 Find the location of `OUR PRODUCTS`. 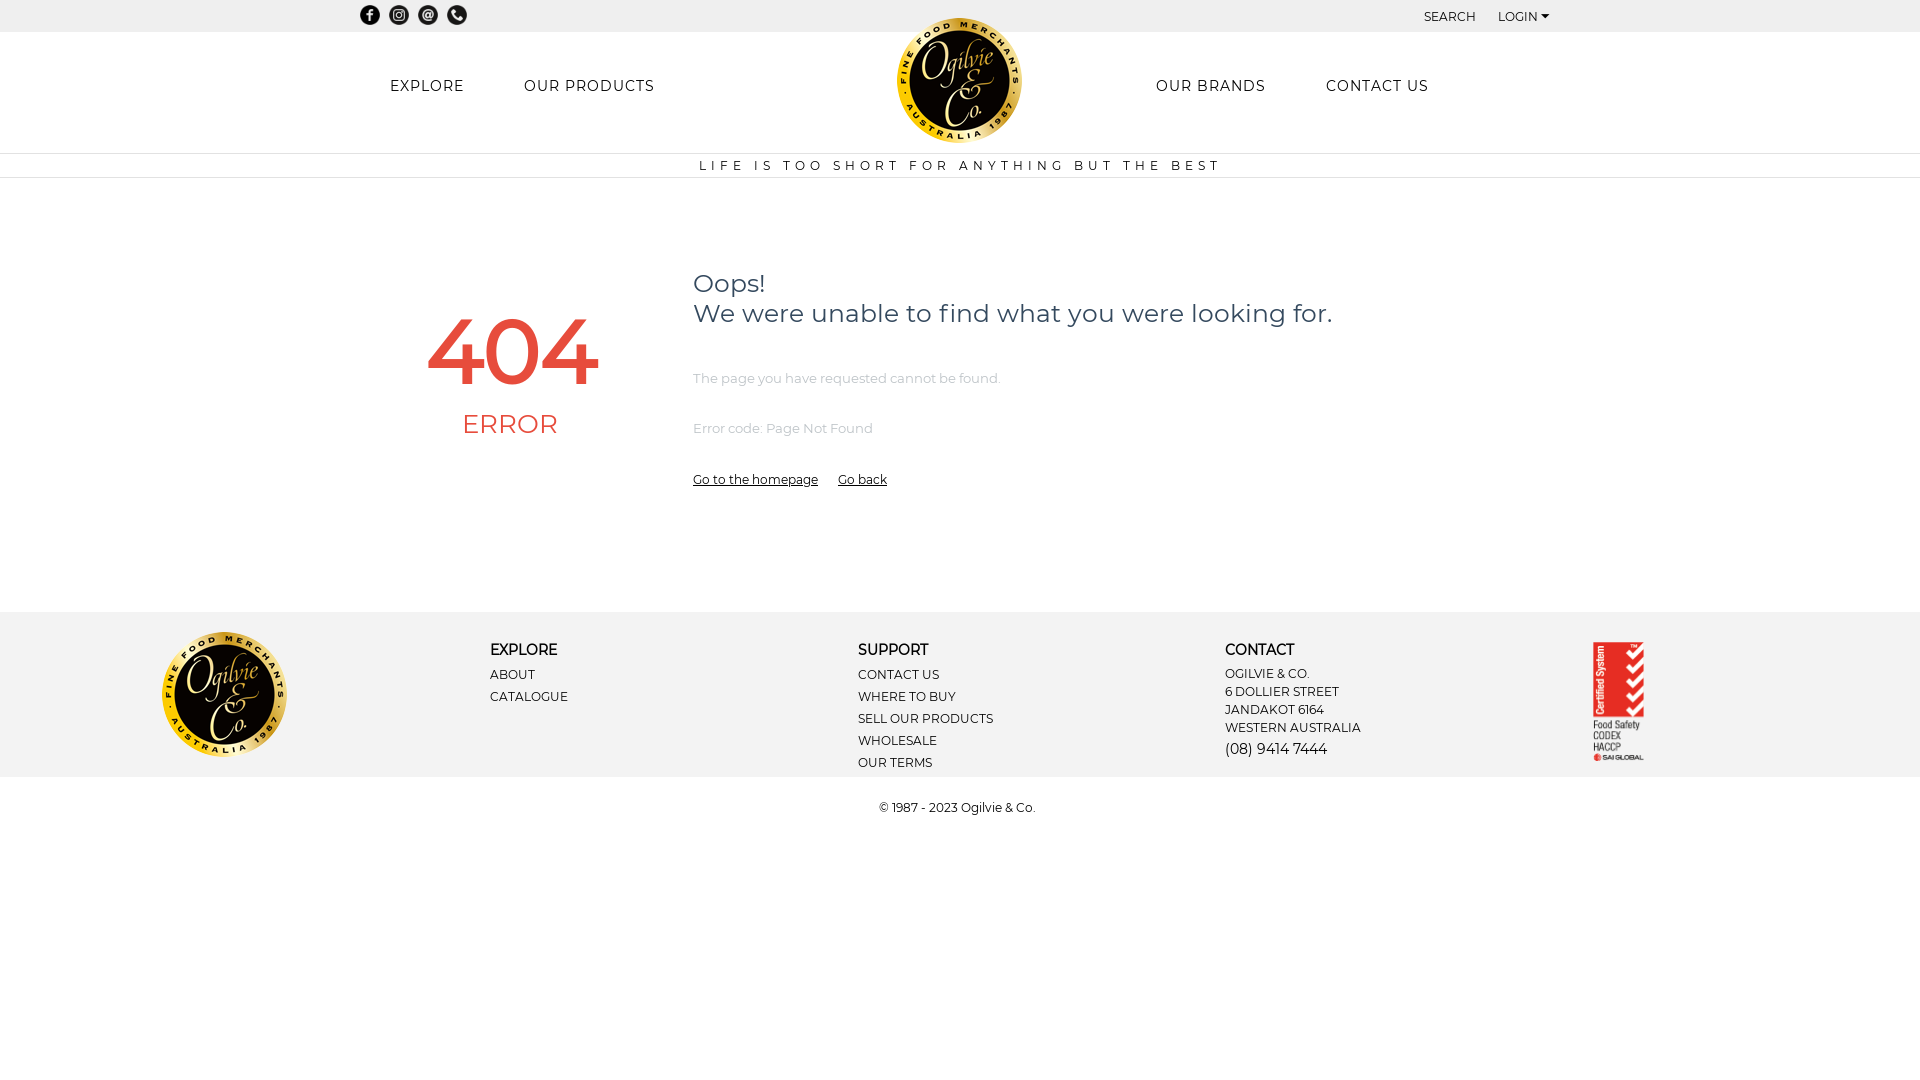

OUR PRODUCTS is located at coordinates (589, 86).